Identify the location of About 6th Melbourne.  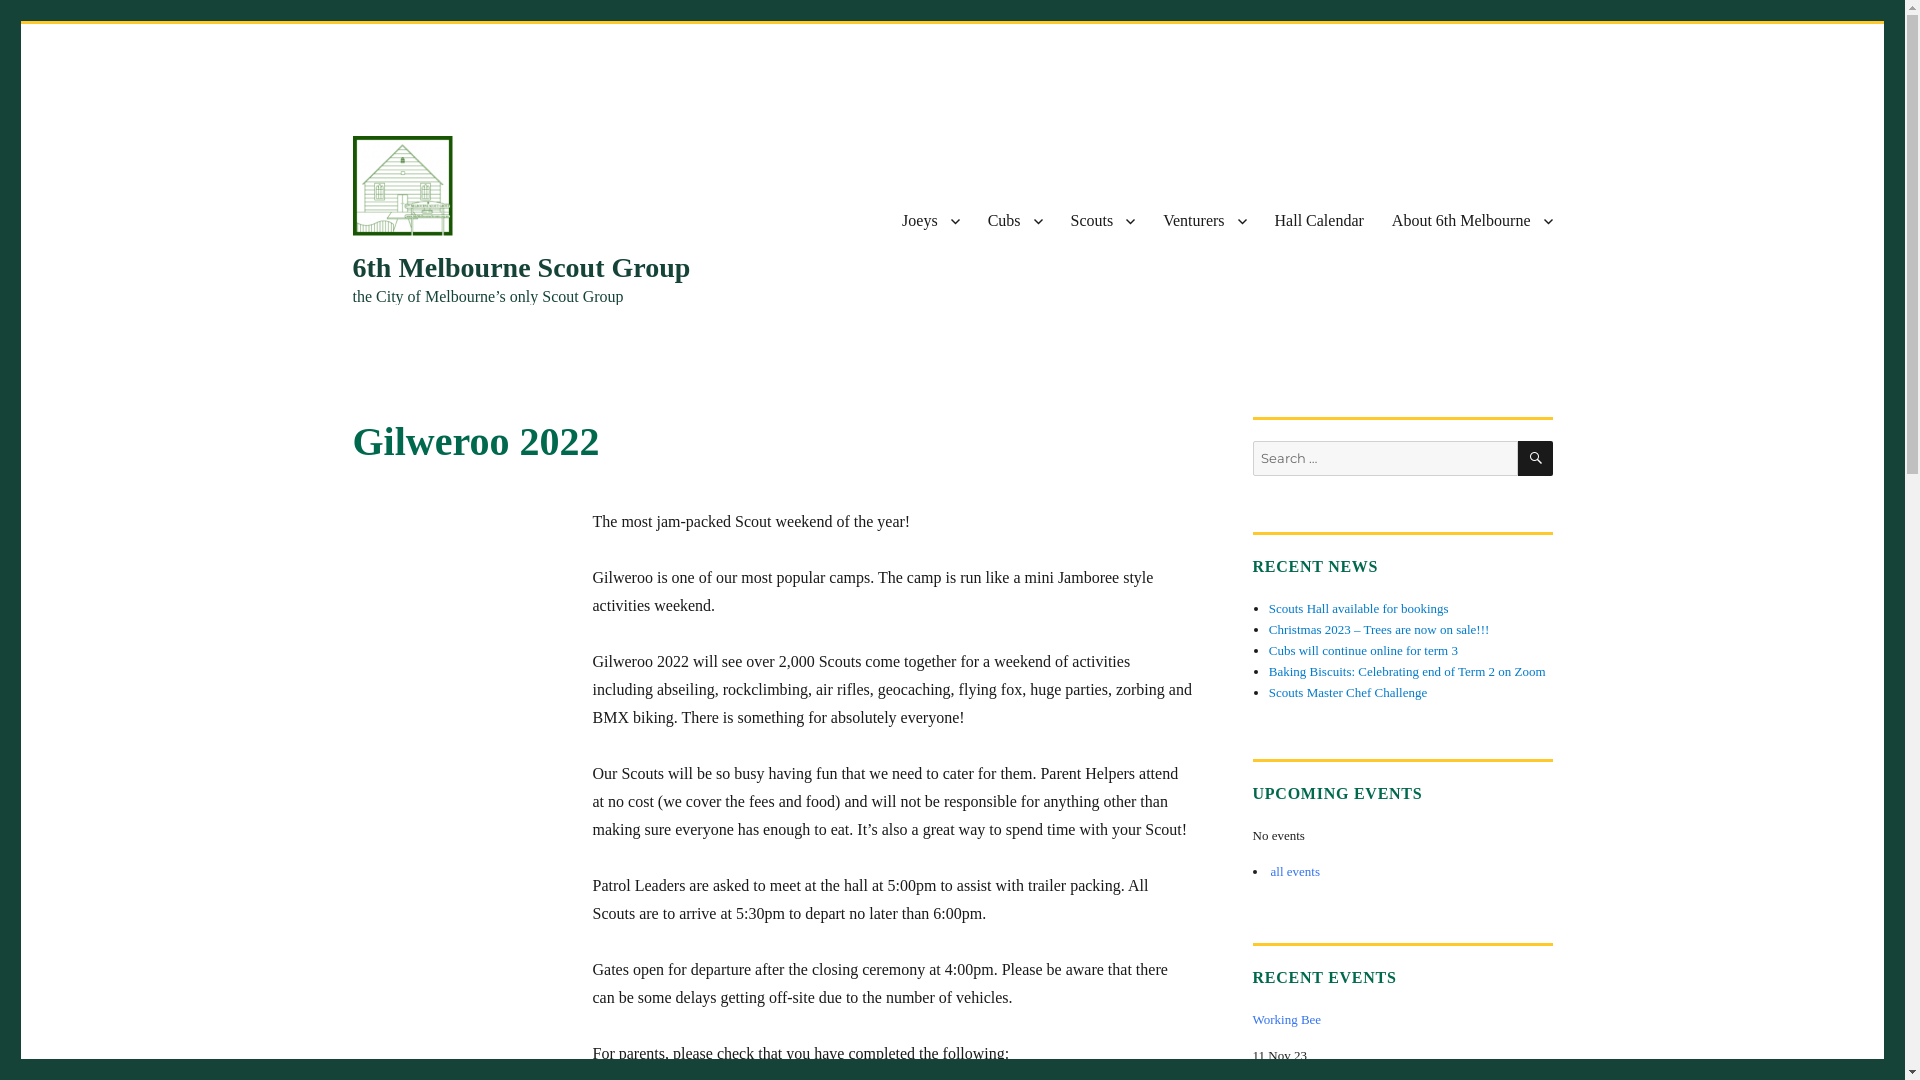
(1472, 221).